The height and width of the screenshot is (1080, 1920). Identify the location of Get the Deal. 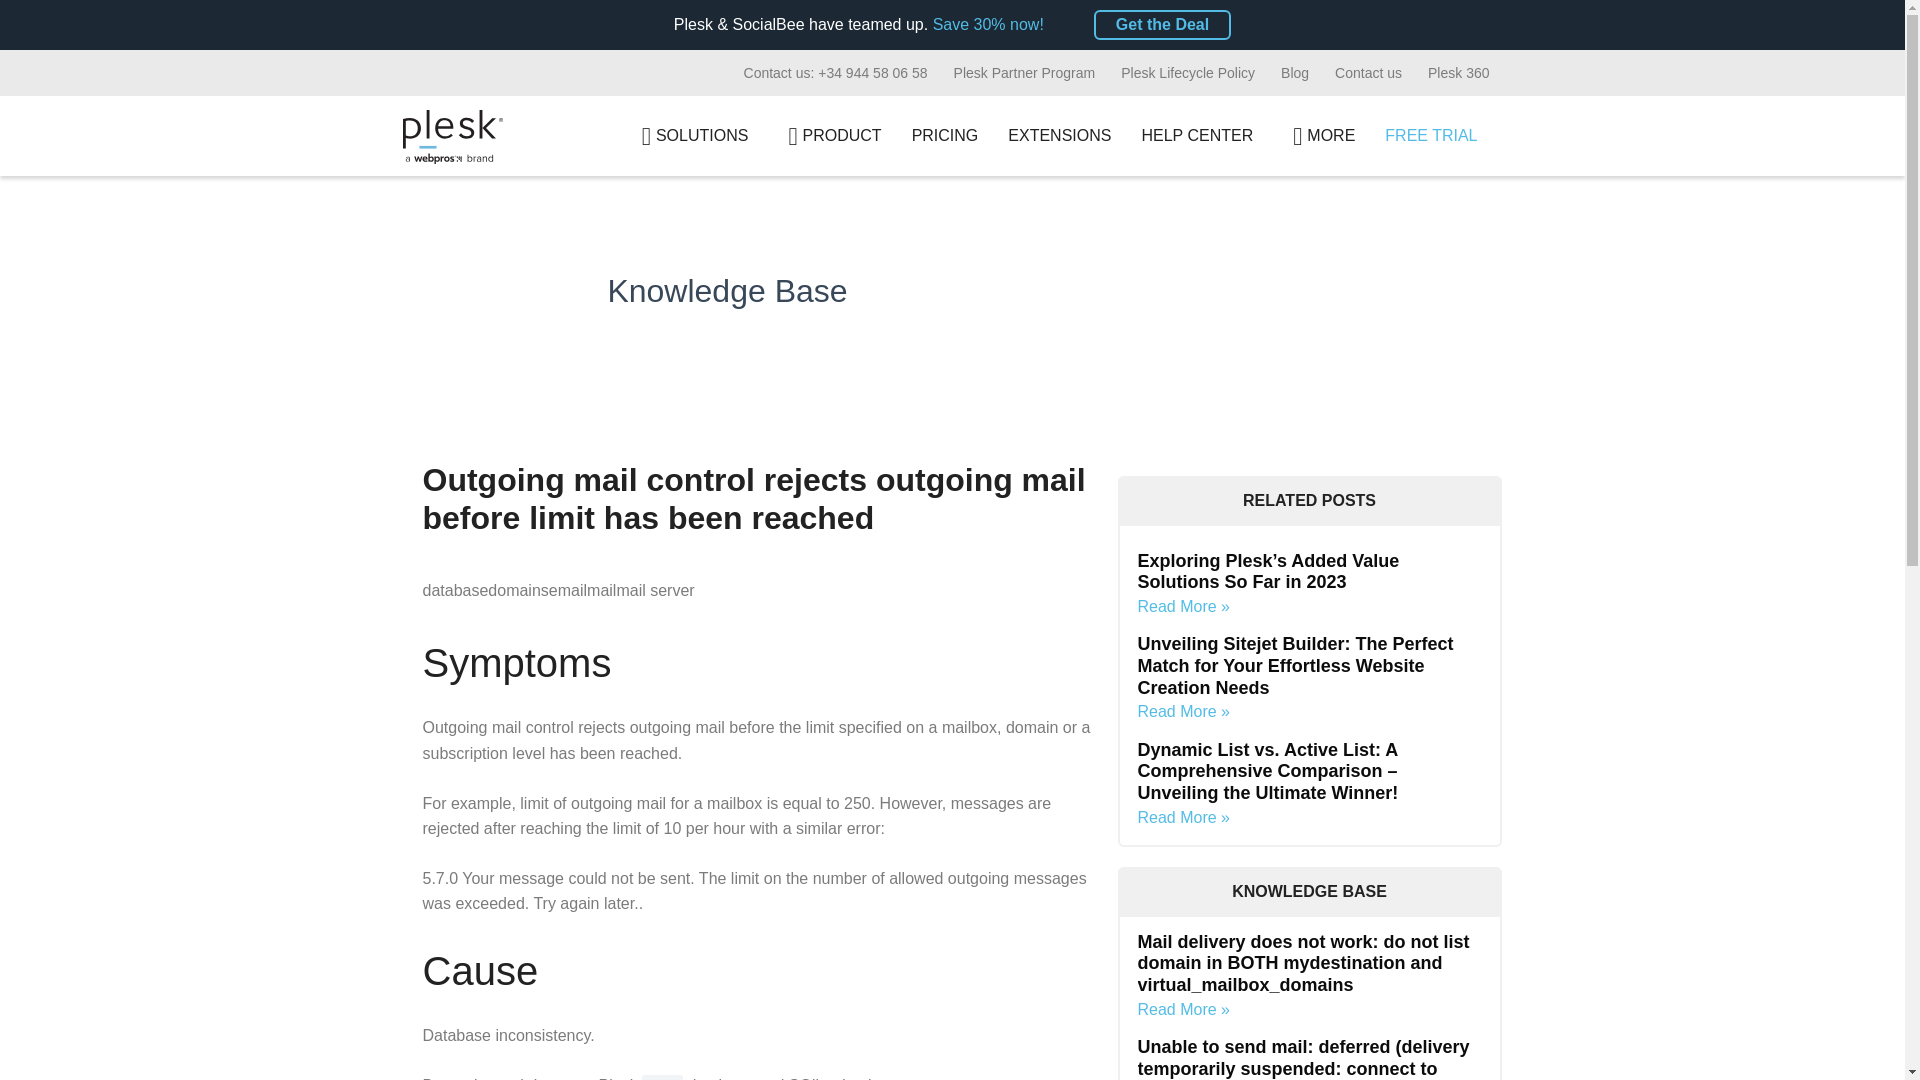
(1162, 24).